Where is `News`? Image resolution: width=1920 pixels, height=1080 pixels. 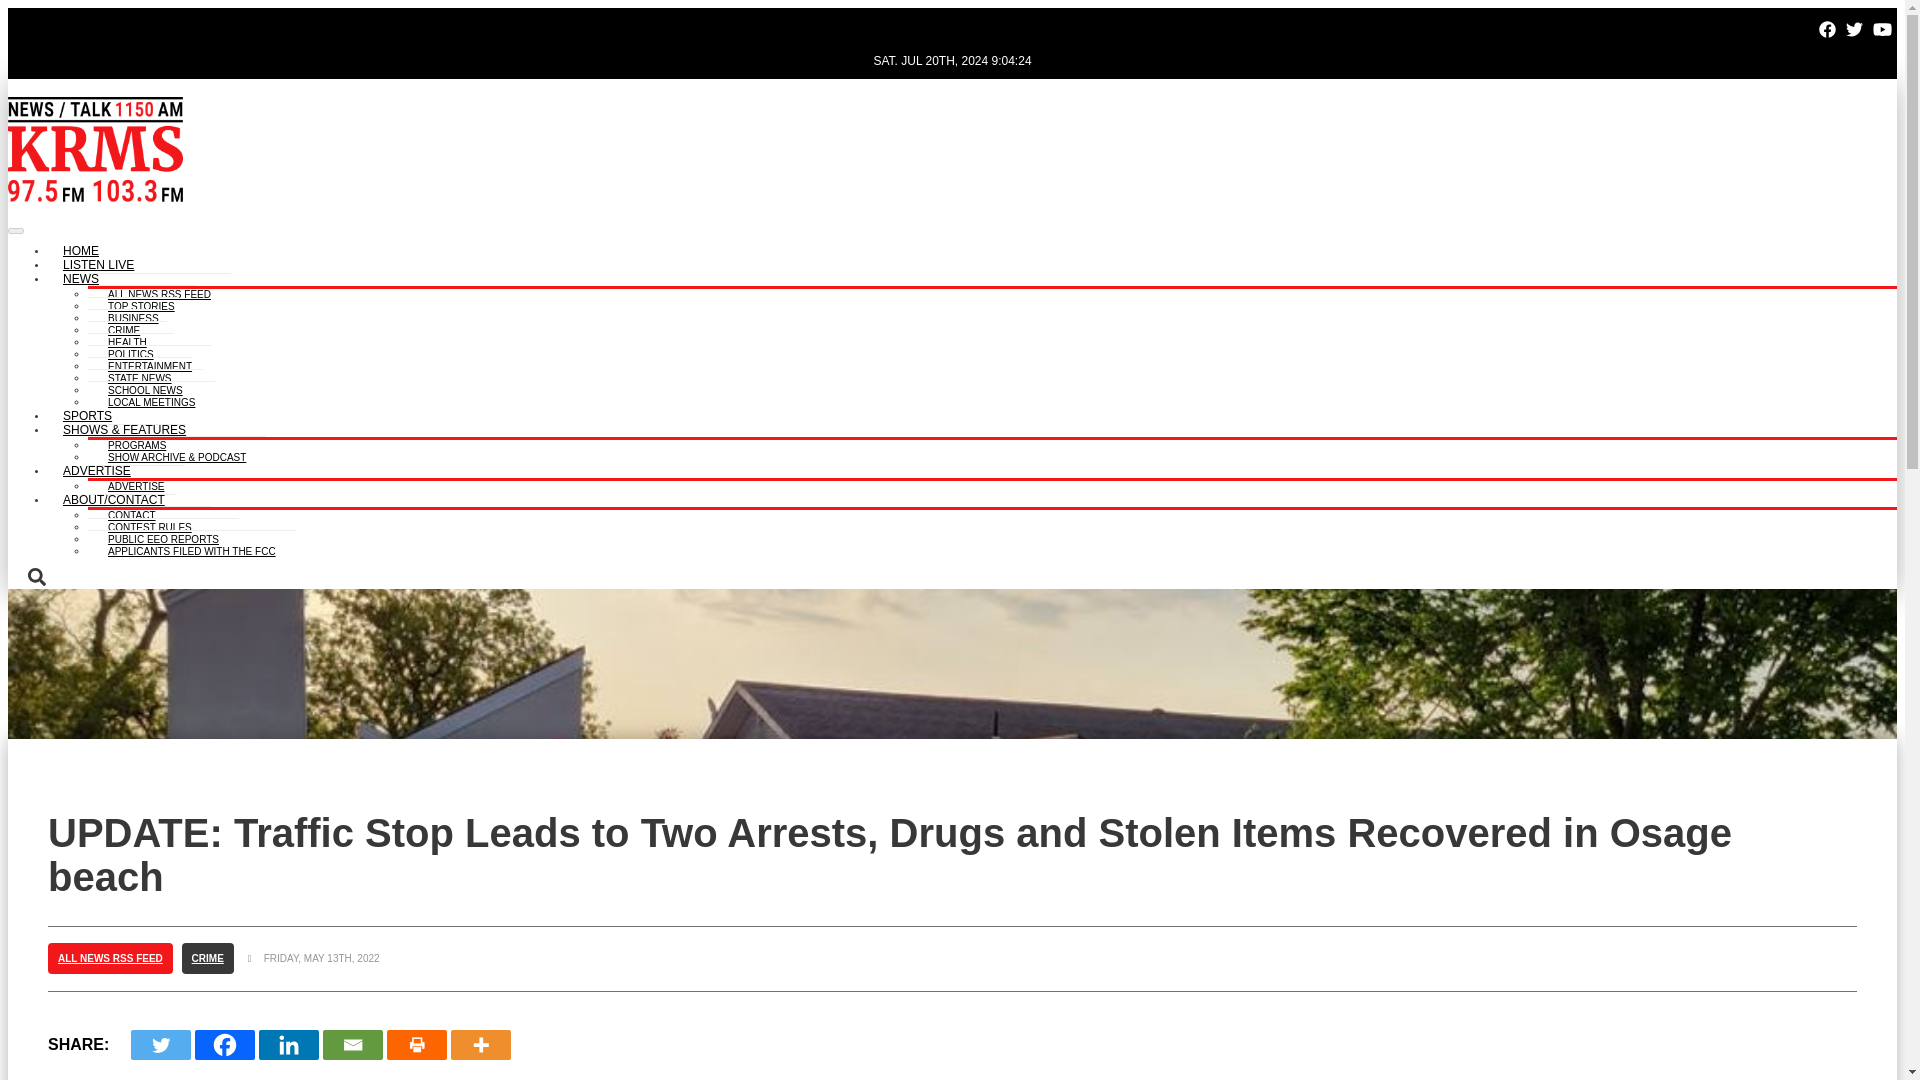 News is located at coordinates (81, 280).